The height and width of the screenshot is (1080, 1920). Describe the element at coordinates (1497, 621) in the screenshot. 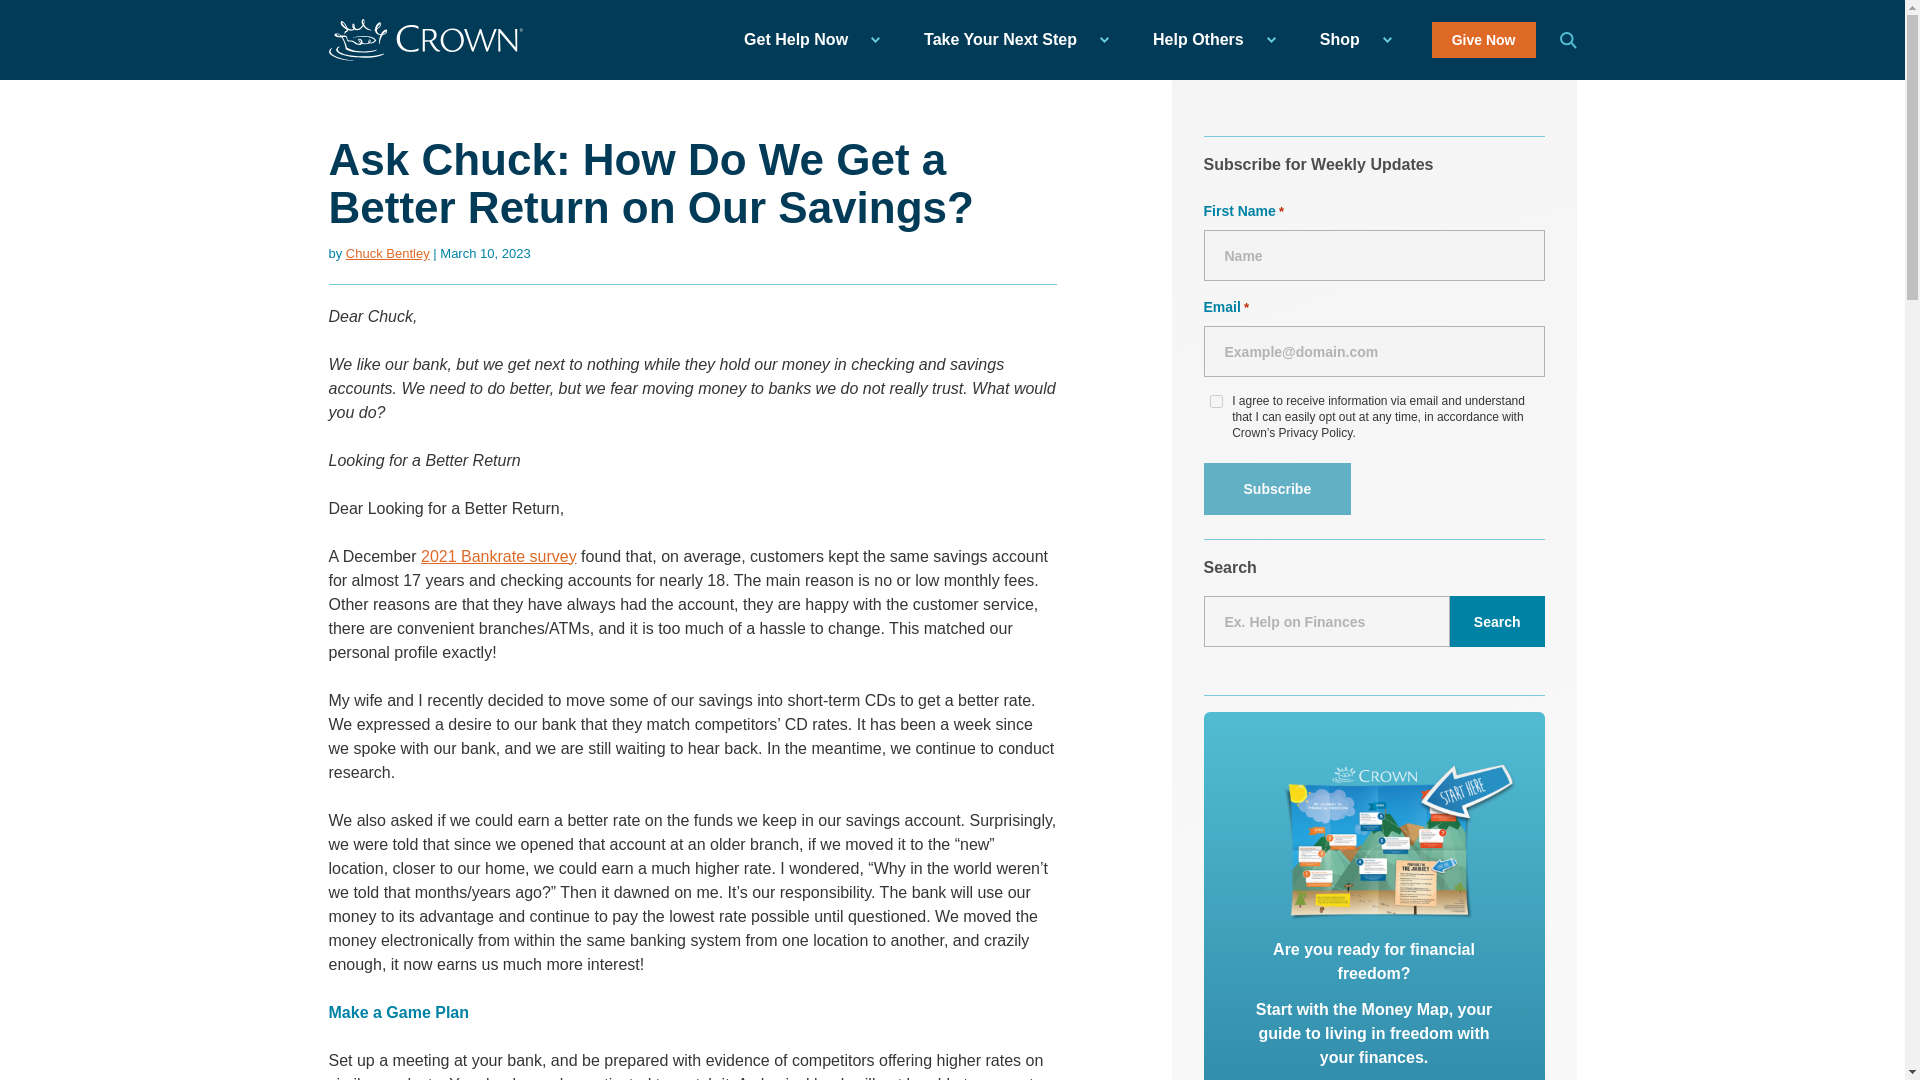

I see `Search` at that location.